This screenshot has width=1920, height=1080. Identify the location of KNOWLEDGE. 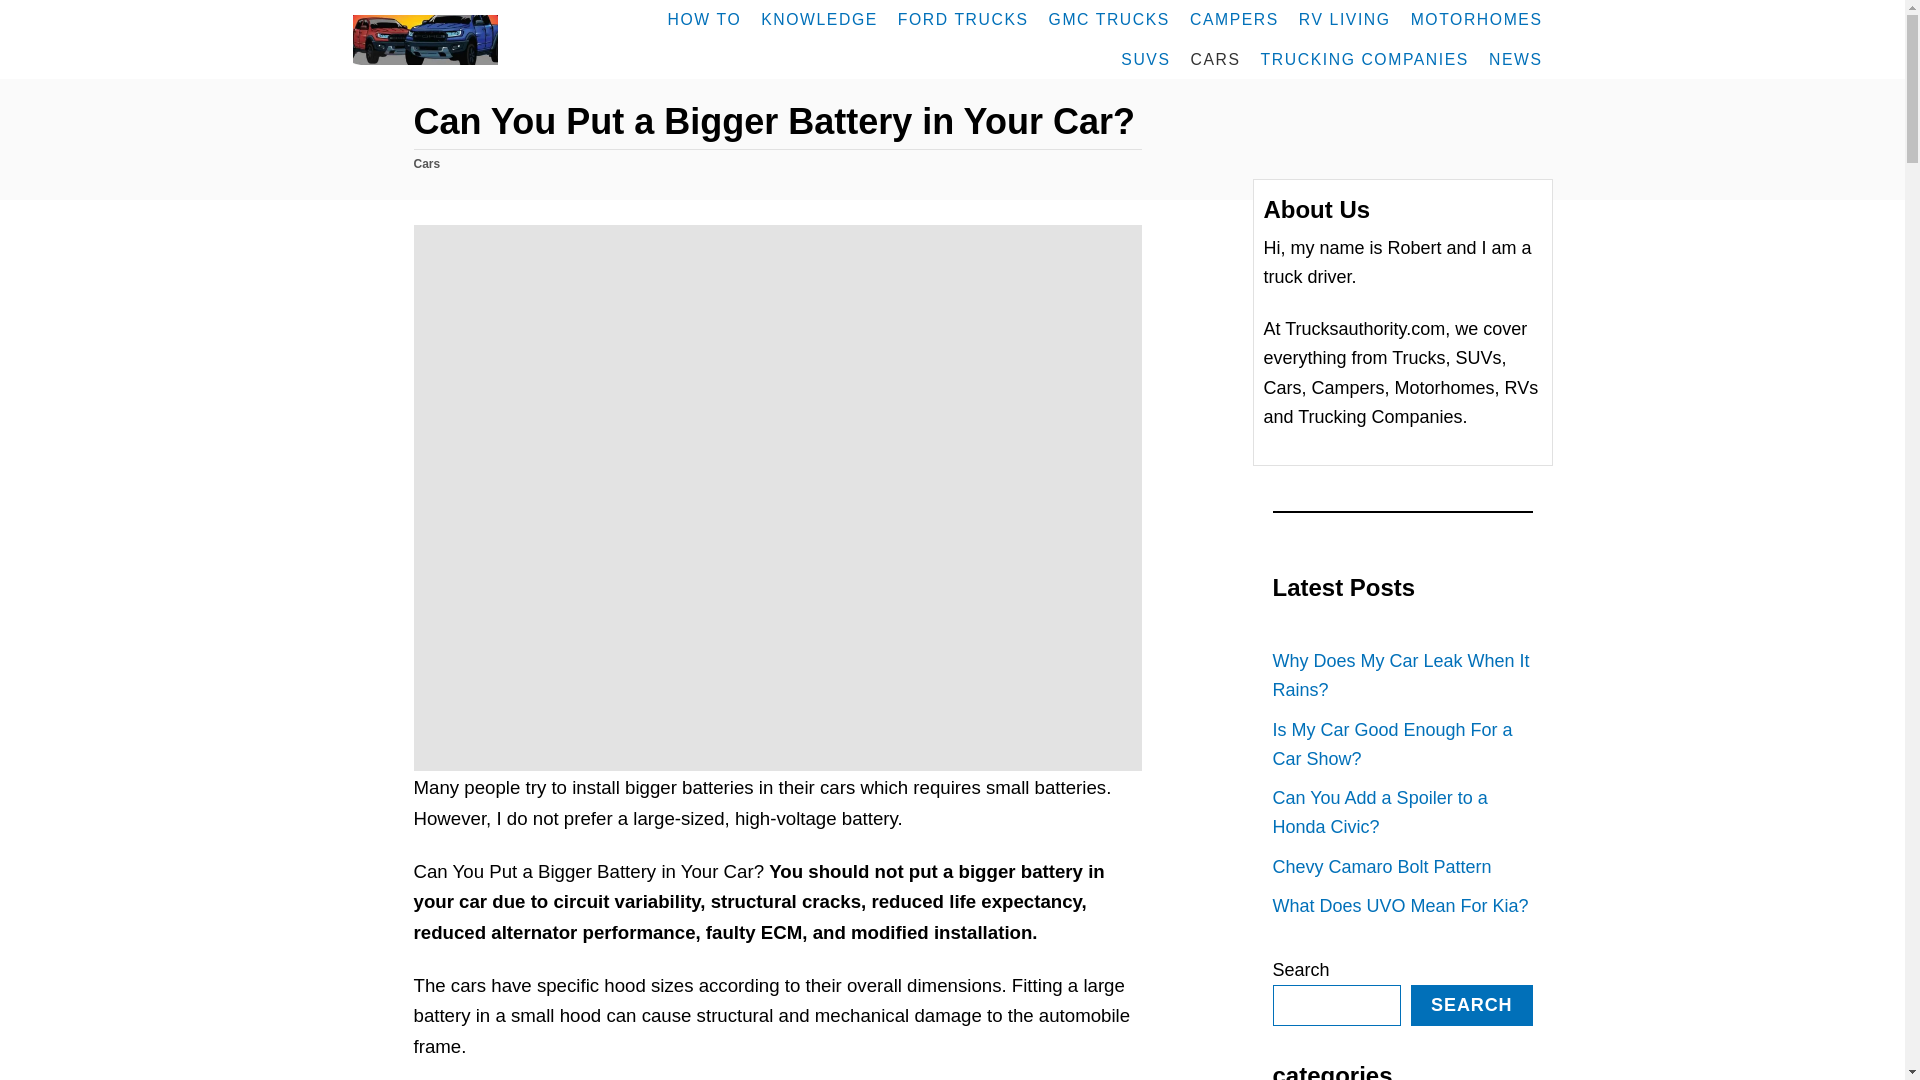
(818, 20).